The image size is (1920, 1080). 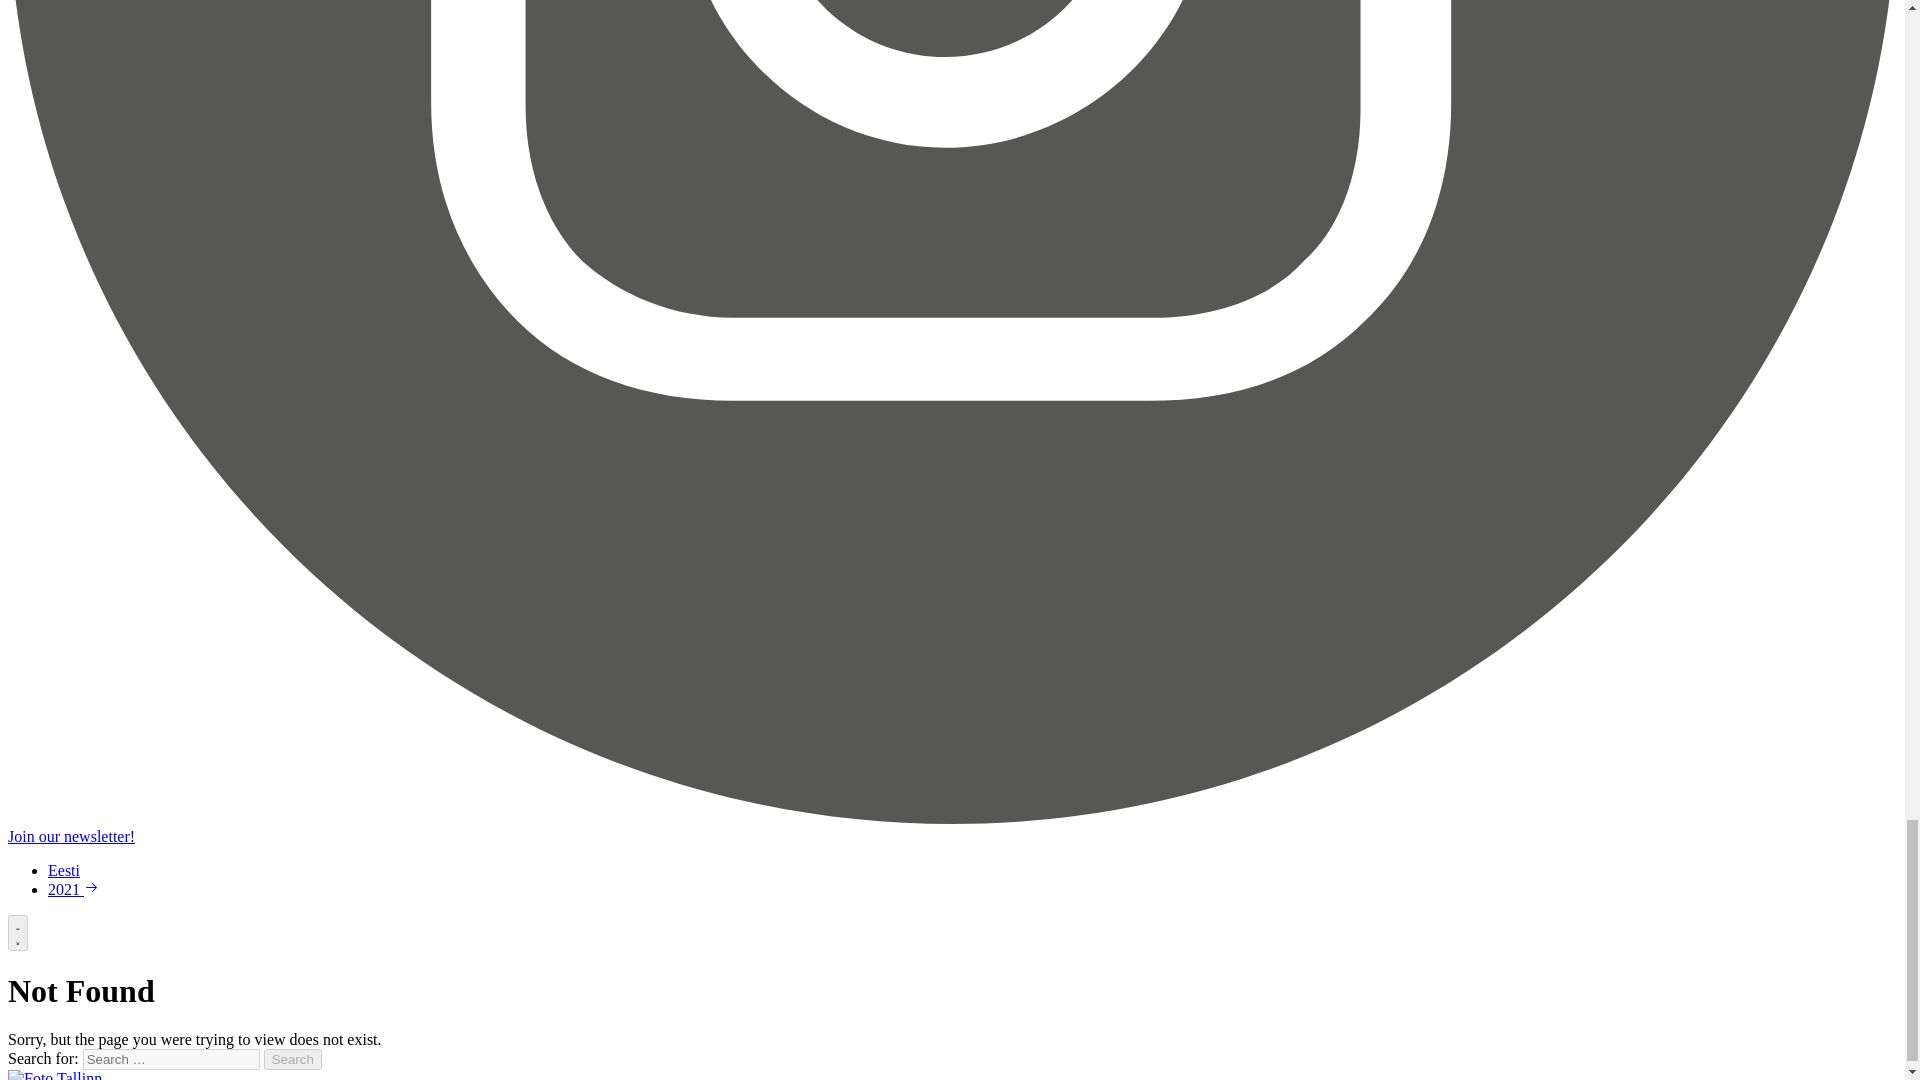 What do you see at coordinates (293, 1059) in the screenshot?
I see `Search` at bounding box center [293, 1059].